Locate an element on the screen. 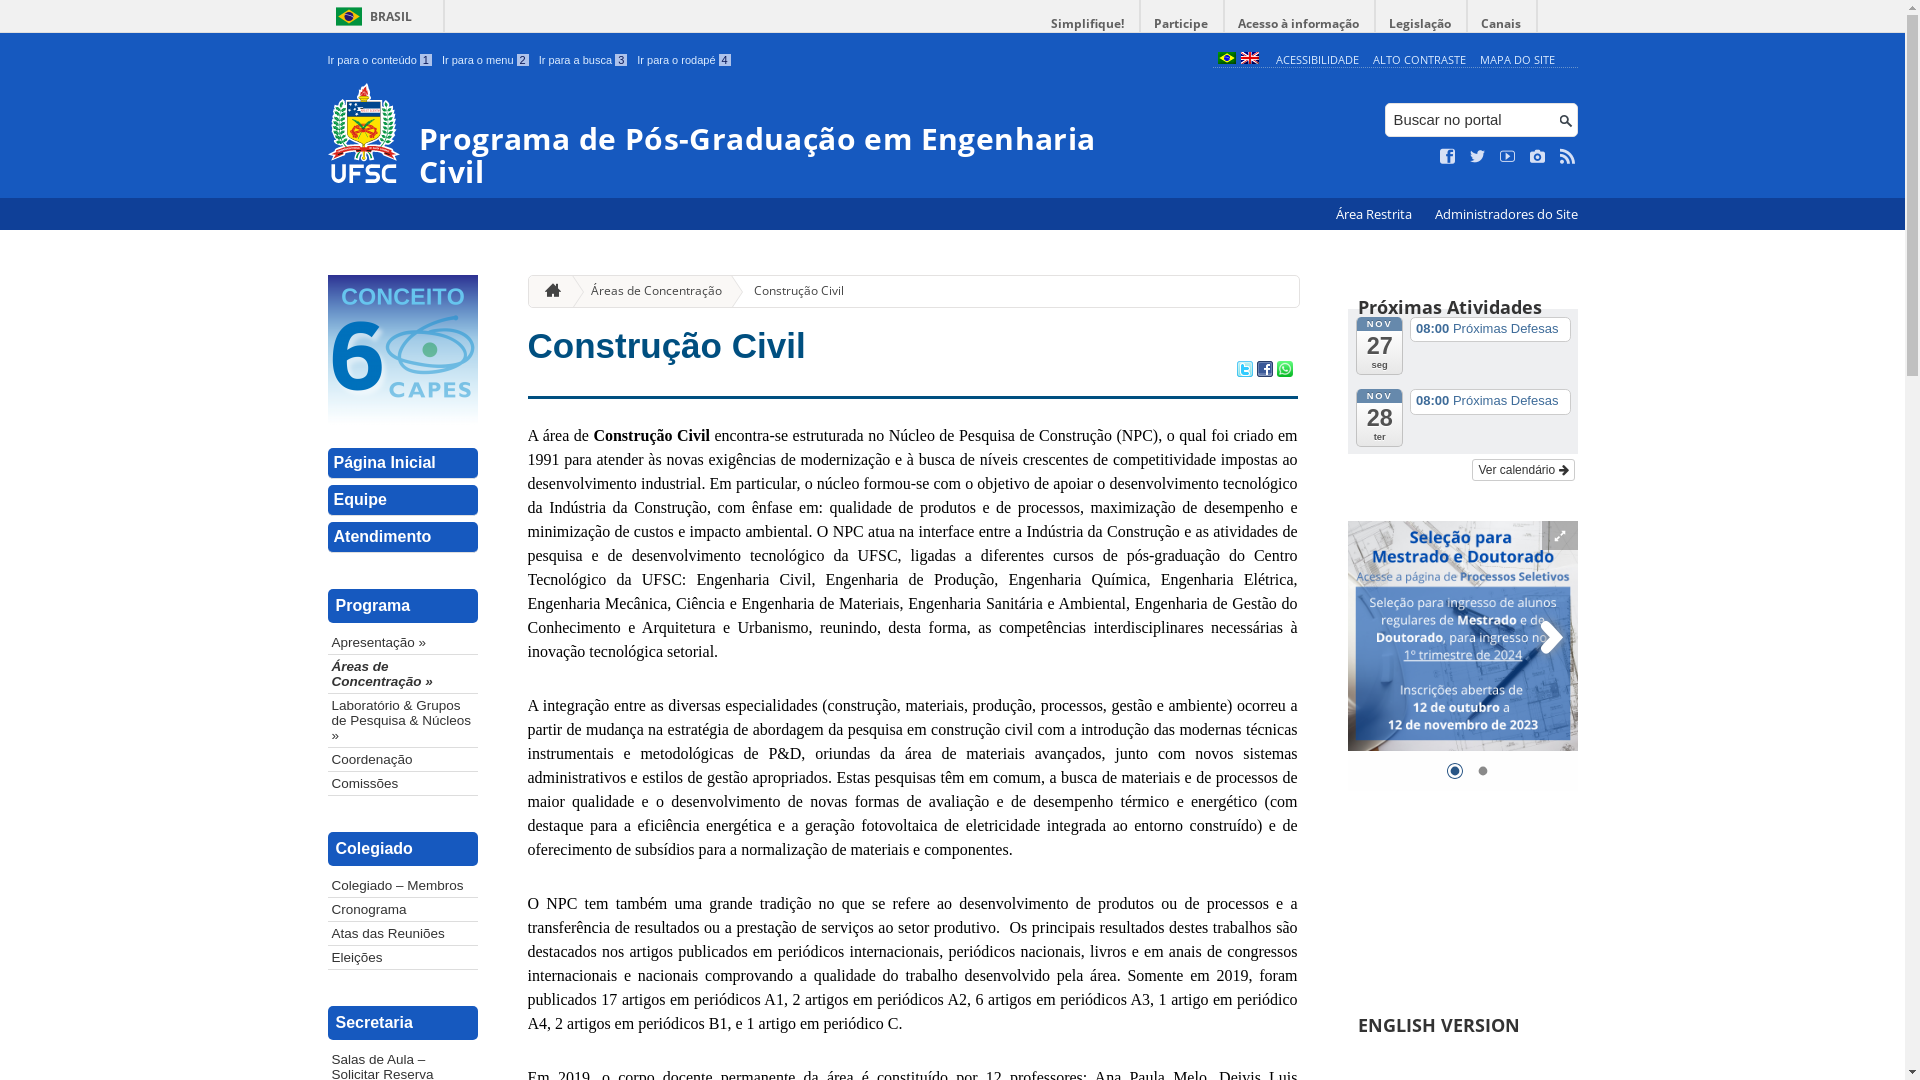 The height and width of the screenshot is (1080, 1920). English (en) is located at coordinates (1249, 60).